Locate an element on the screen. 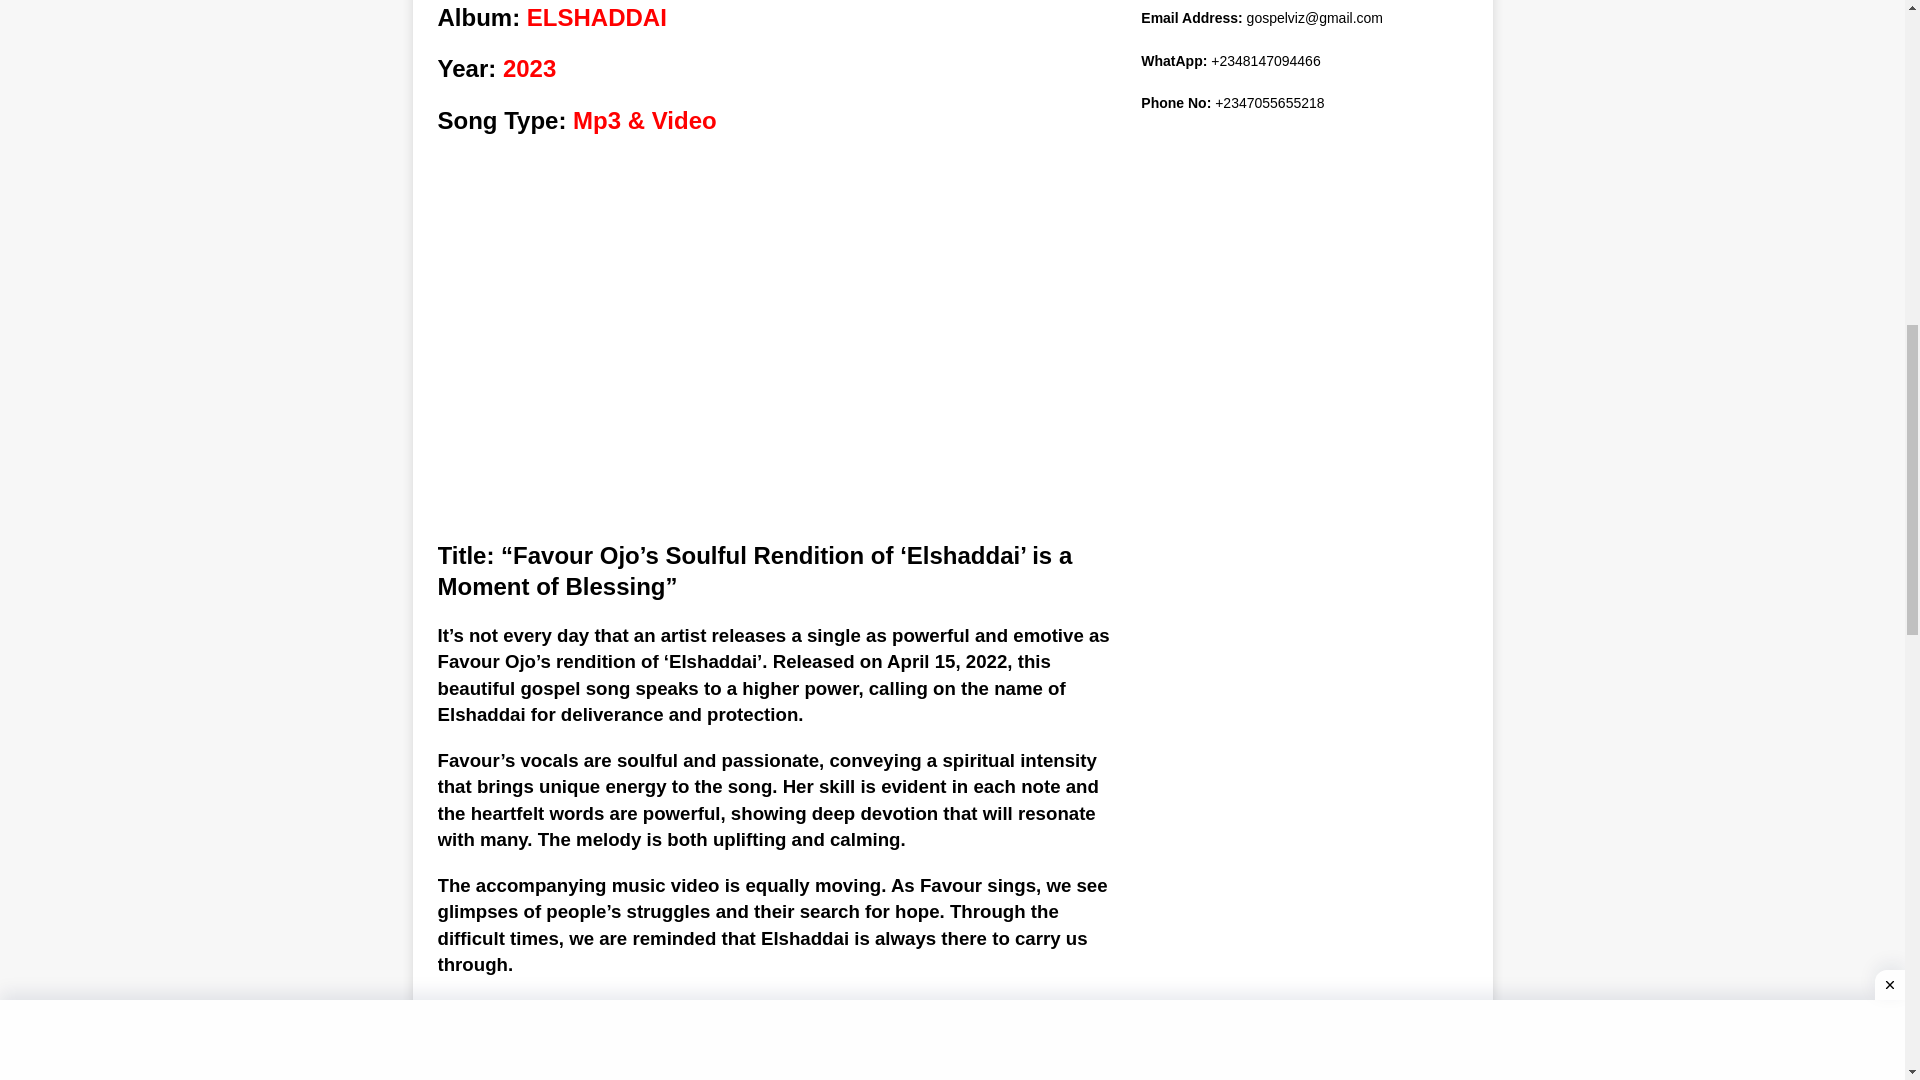  Play is located at coordinates (464, 1060).